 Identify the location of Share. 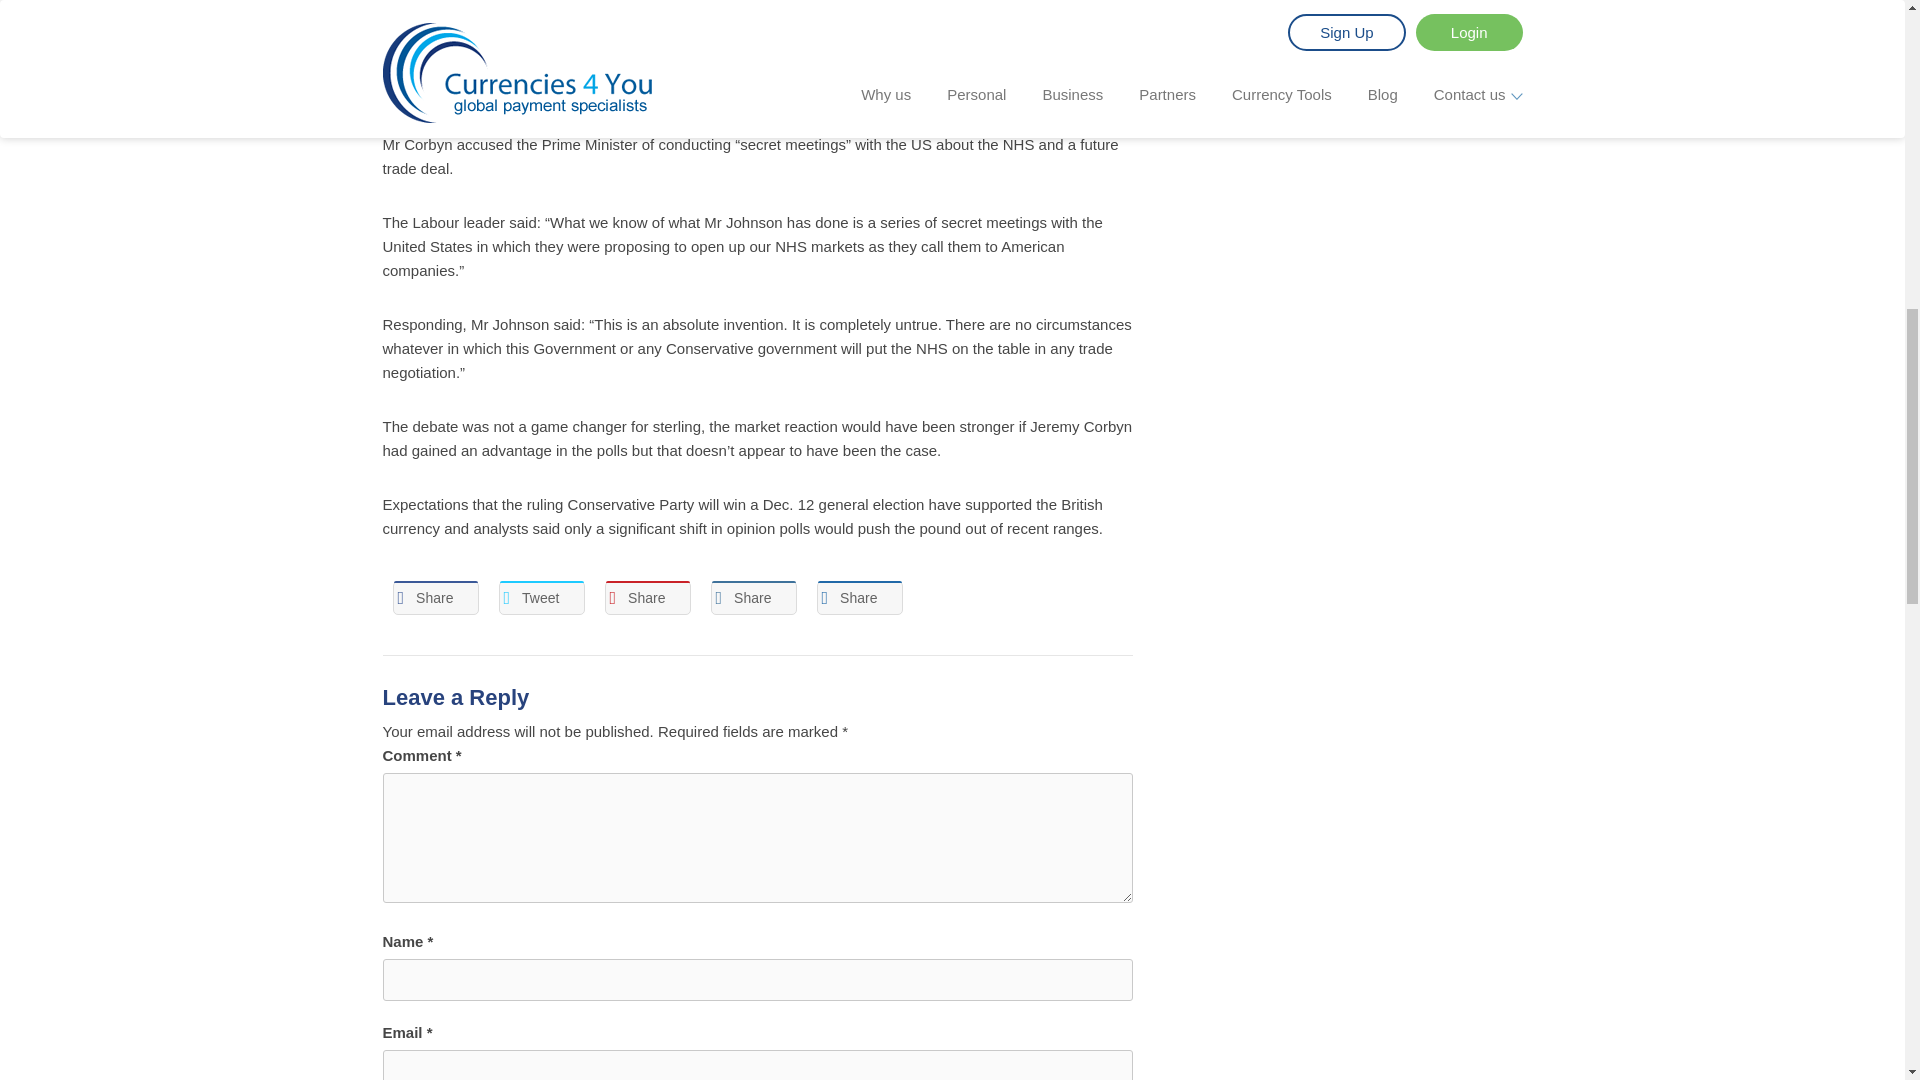
(753, 598).